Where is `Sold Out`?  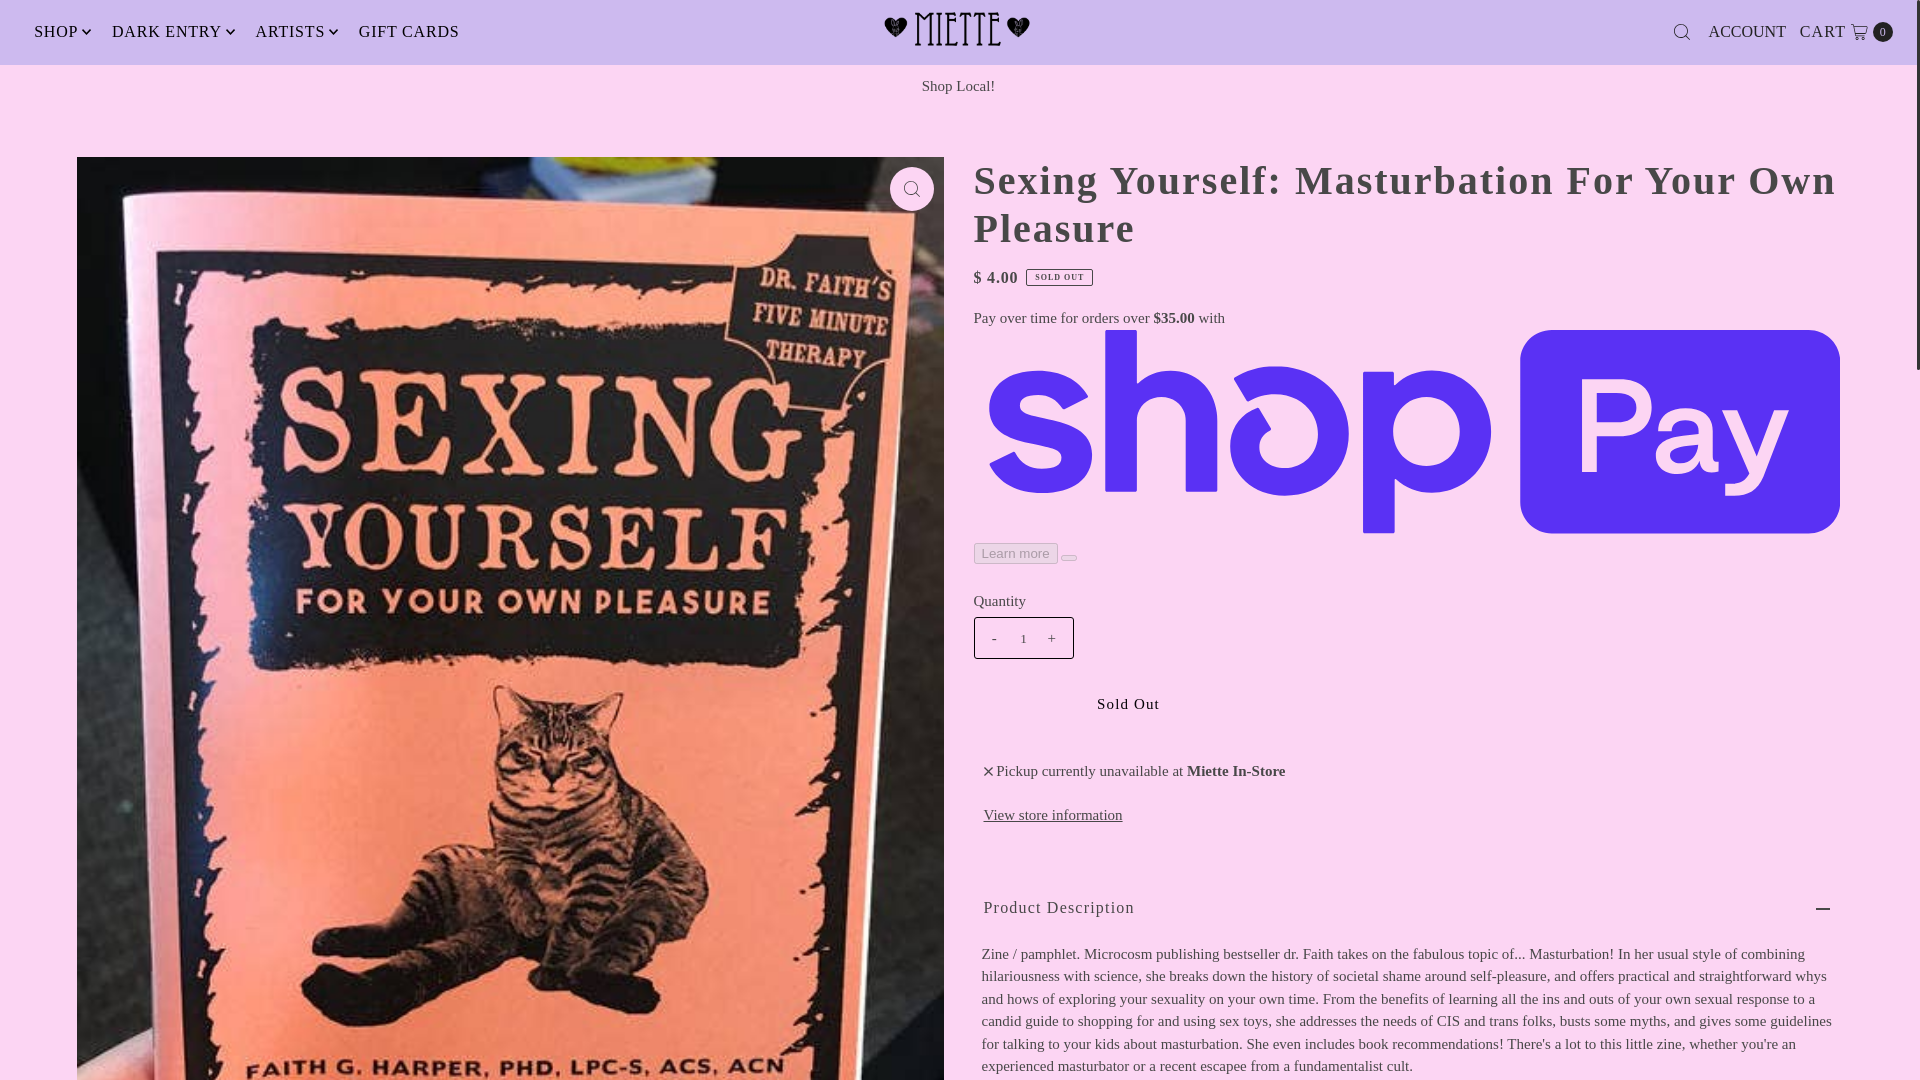 Sold Out is located at coordinates (1128, 704).